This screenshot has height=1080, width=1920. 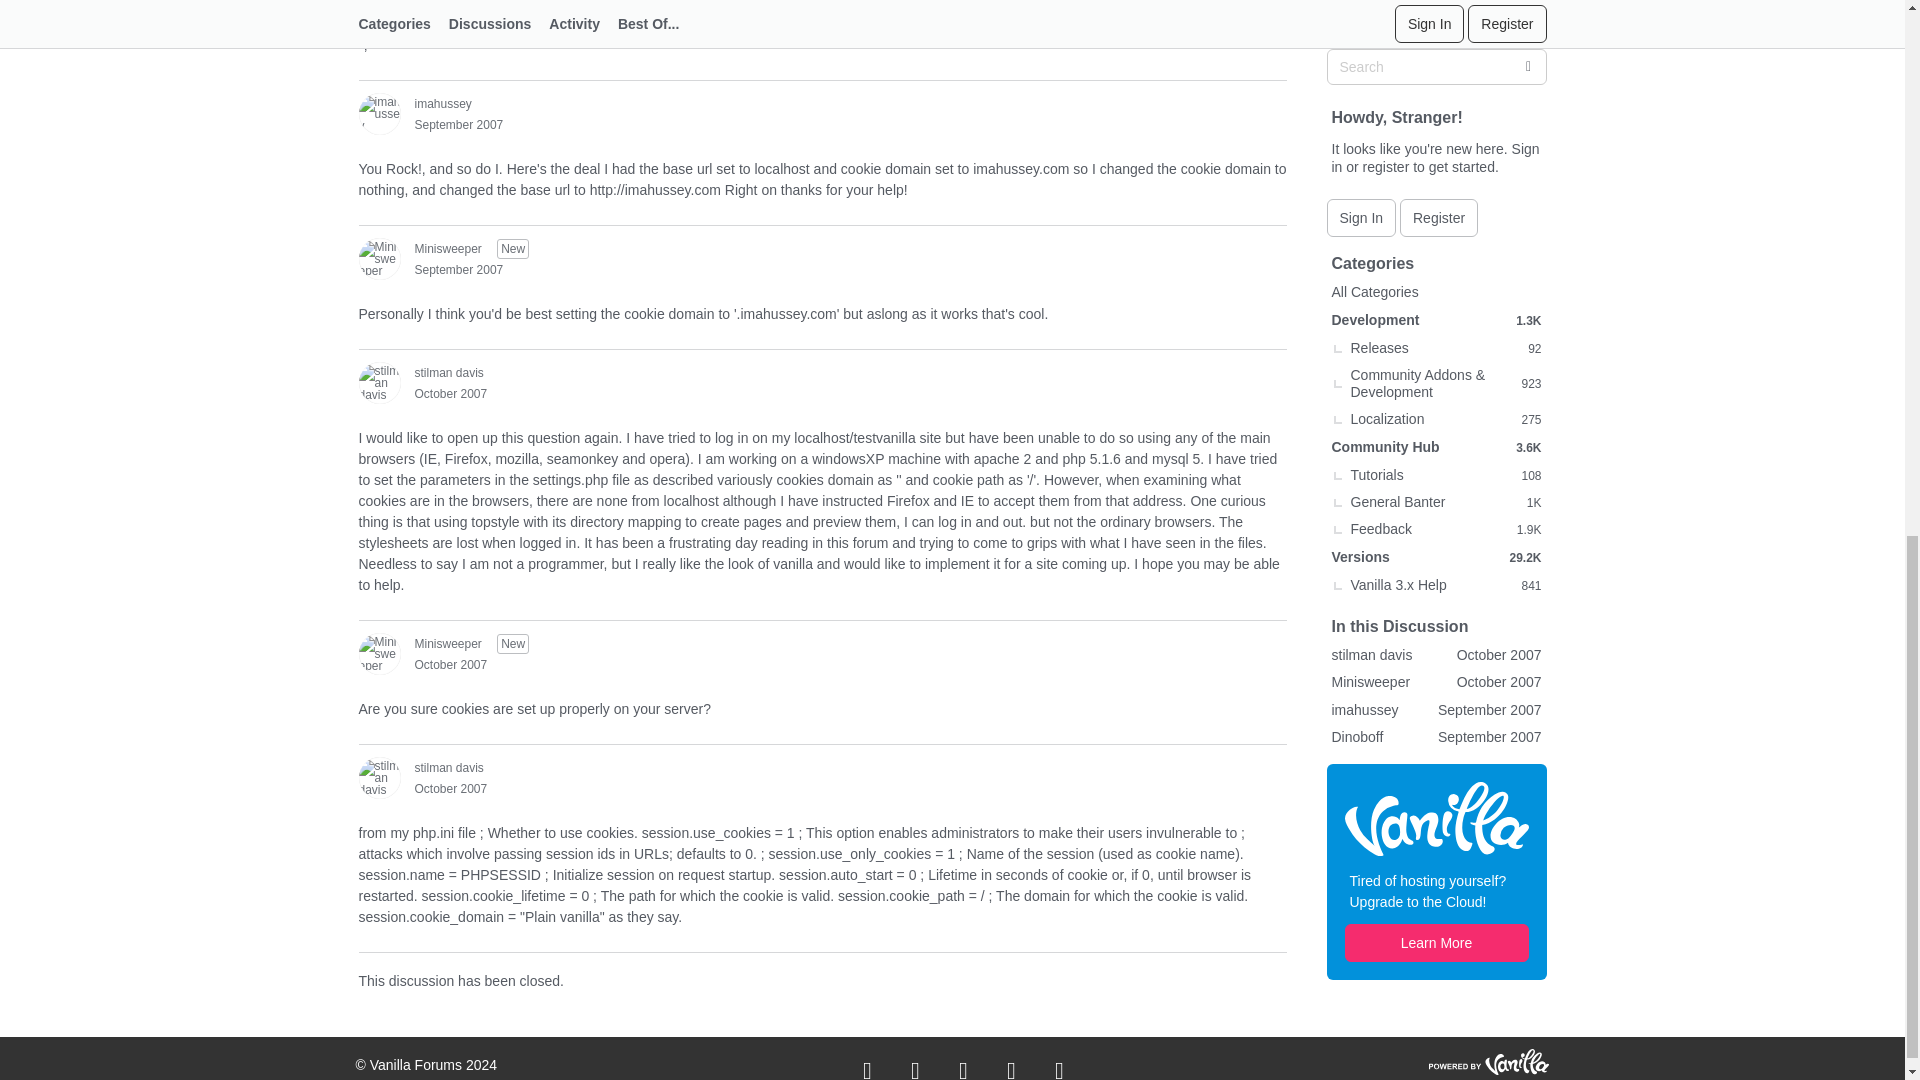 What do you see at coordinates (1488, 1061) in the screenshot?
I see `Powered By Vanilla` at bounding box center [1488, 1061].